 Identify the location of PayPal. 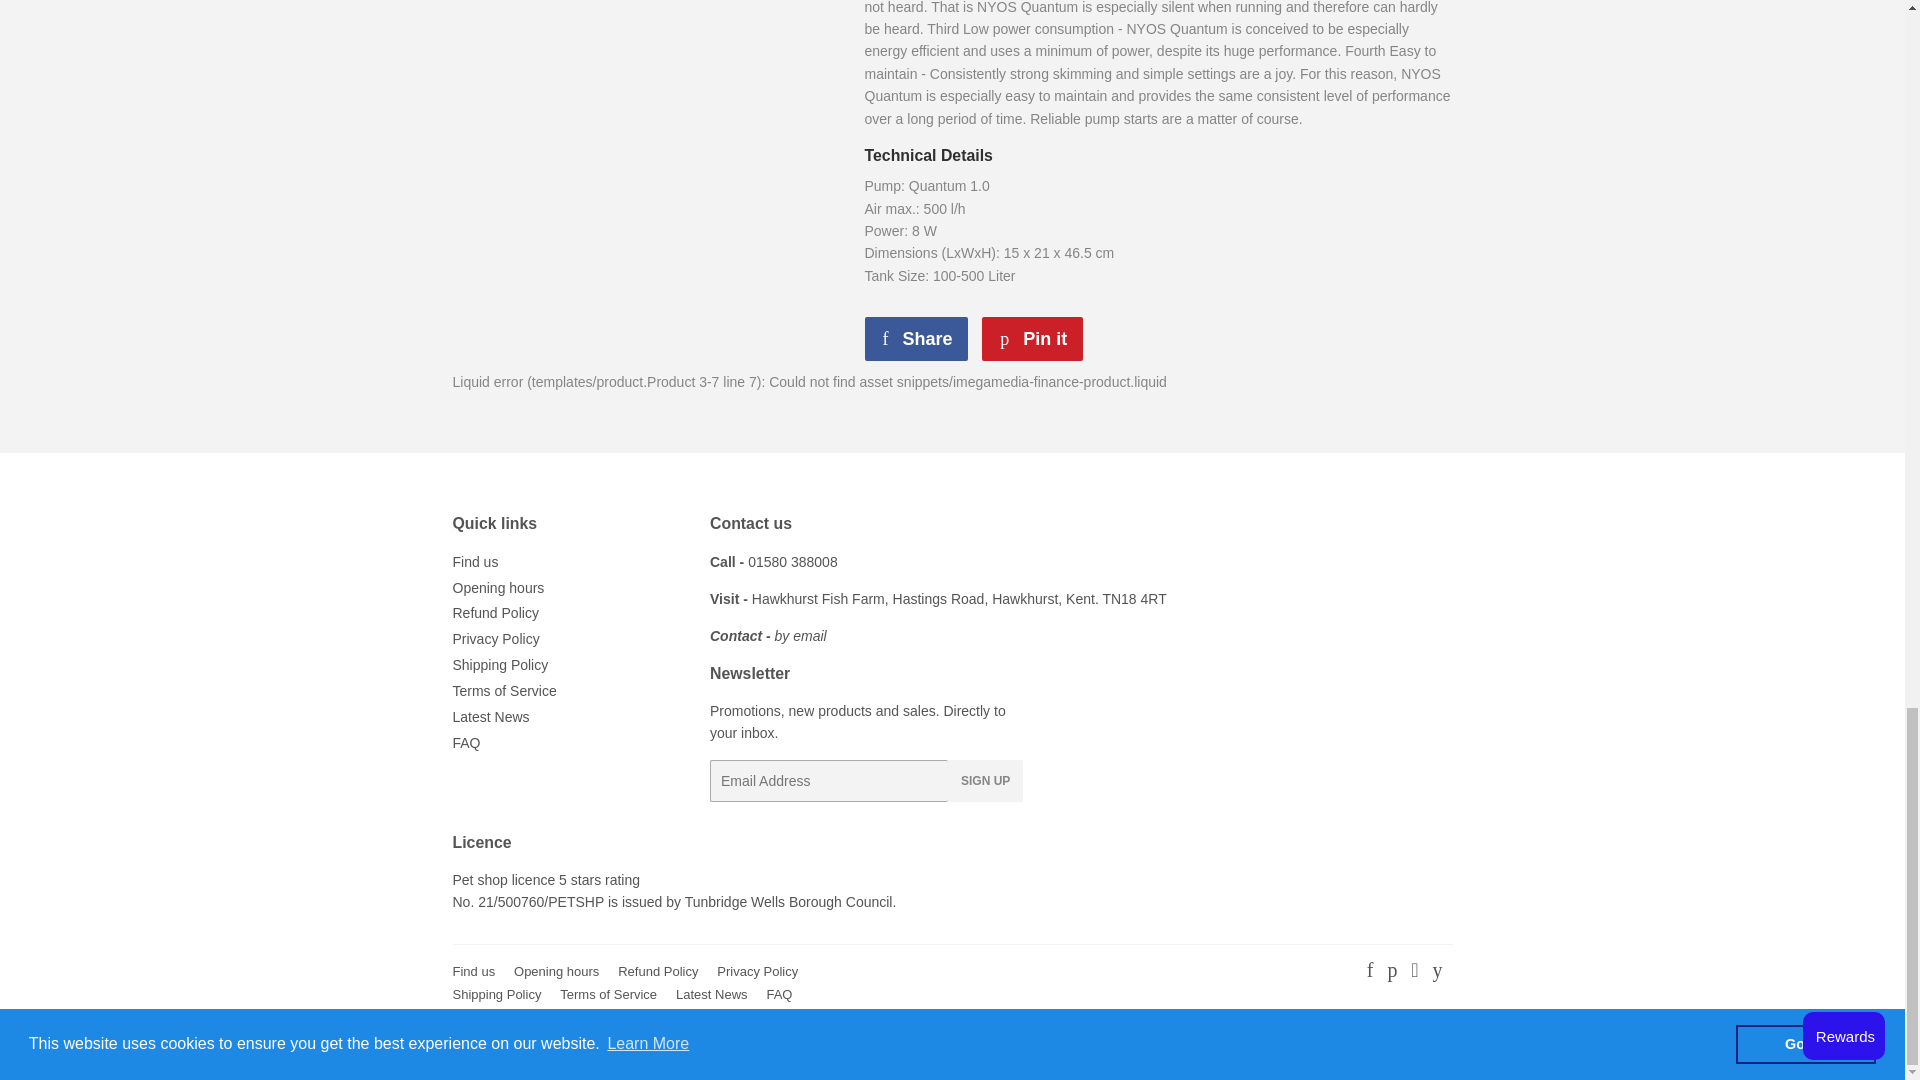
(1274, 1047).